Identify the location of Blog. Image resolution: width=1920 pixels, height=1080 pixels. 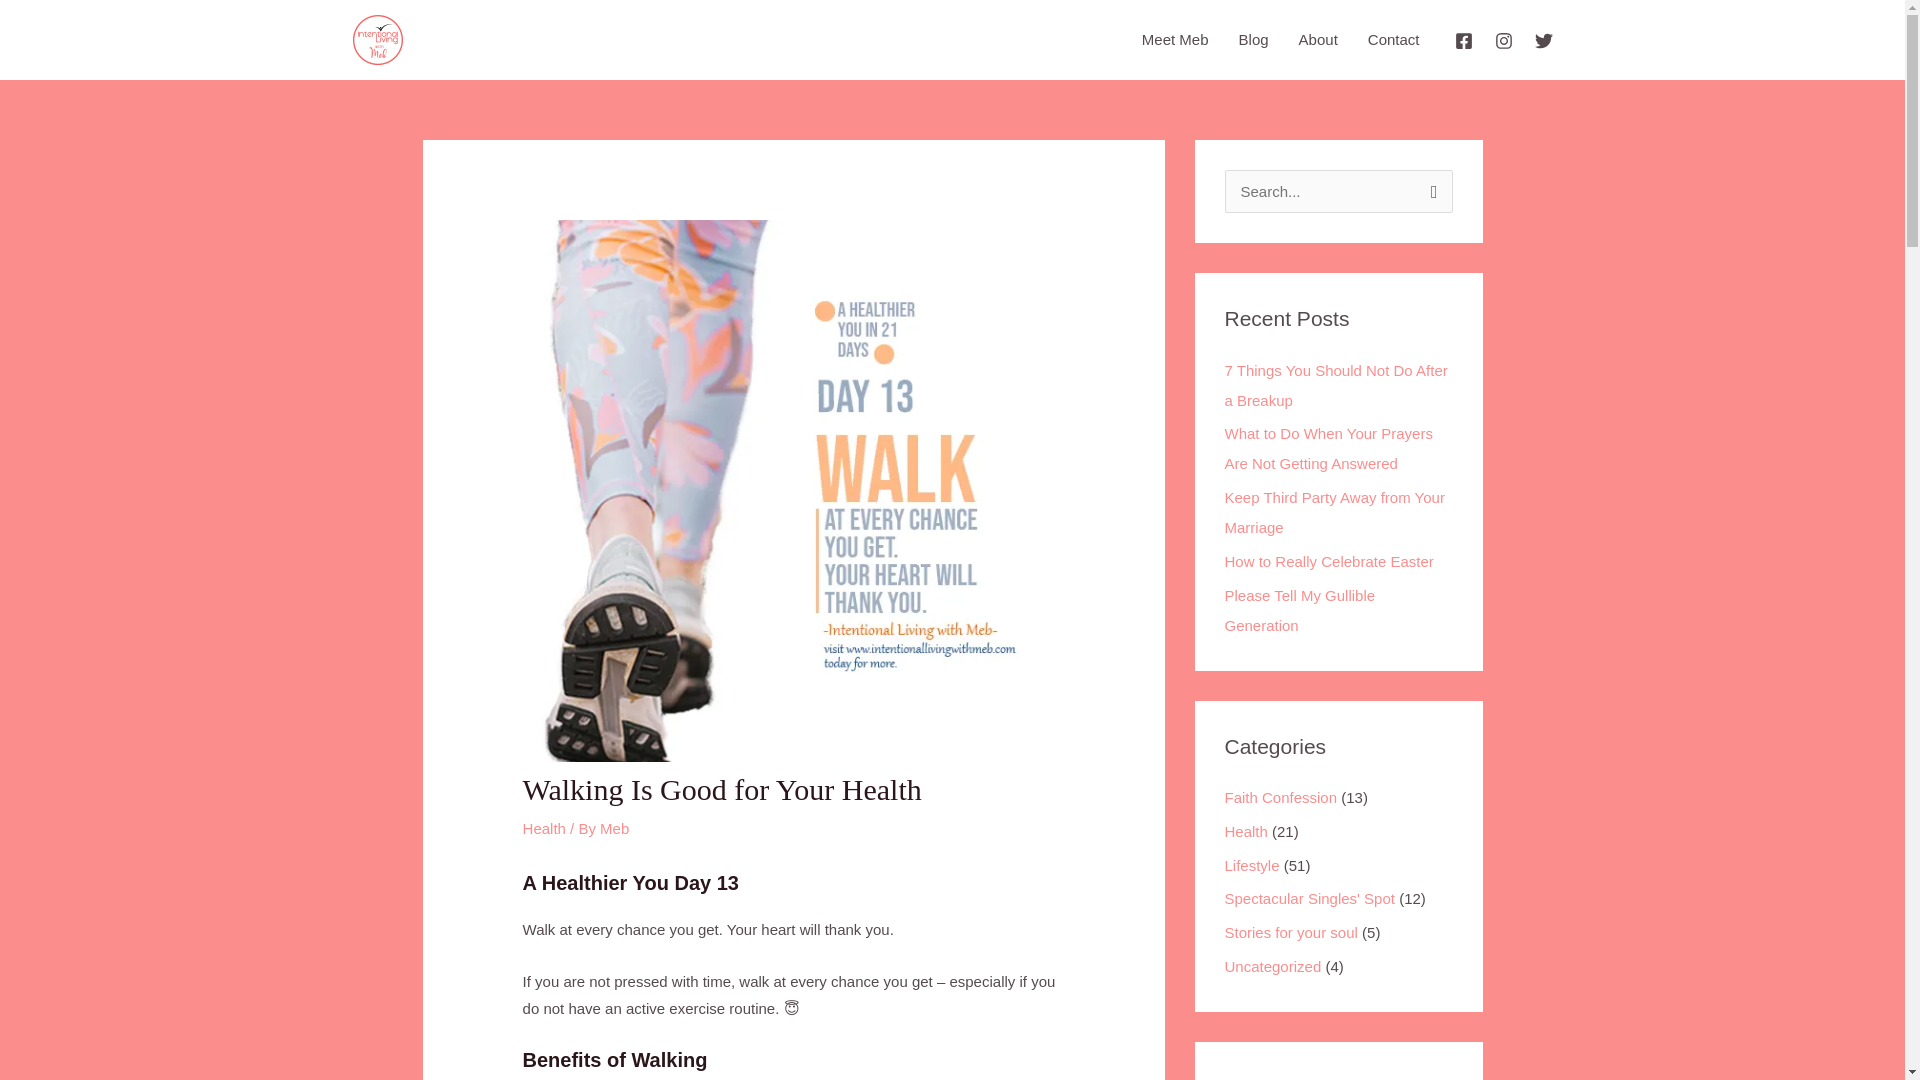
(1254, 40).